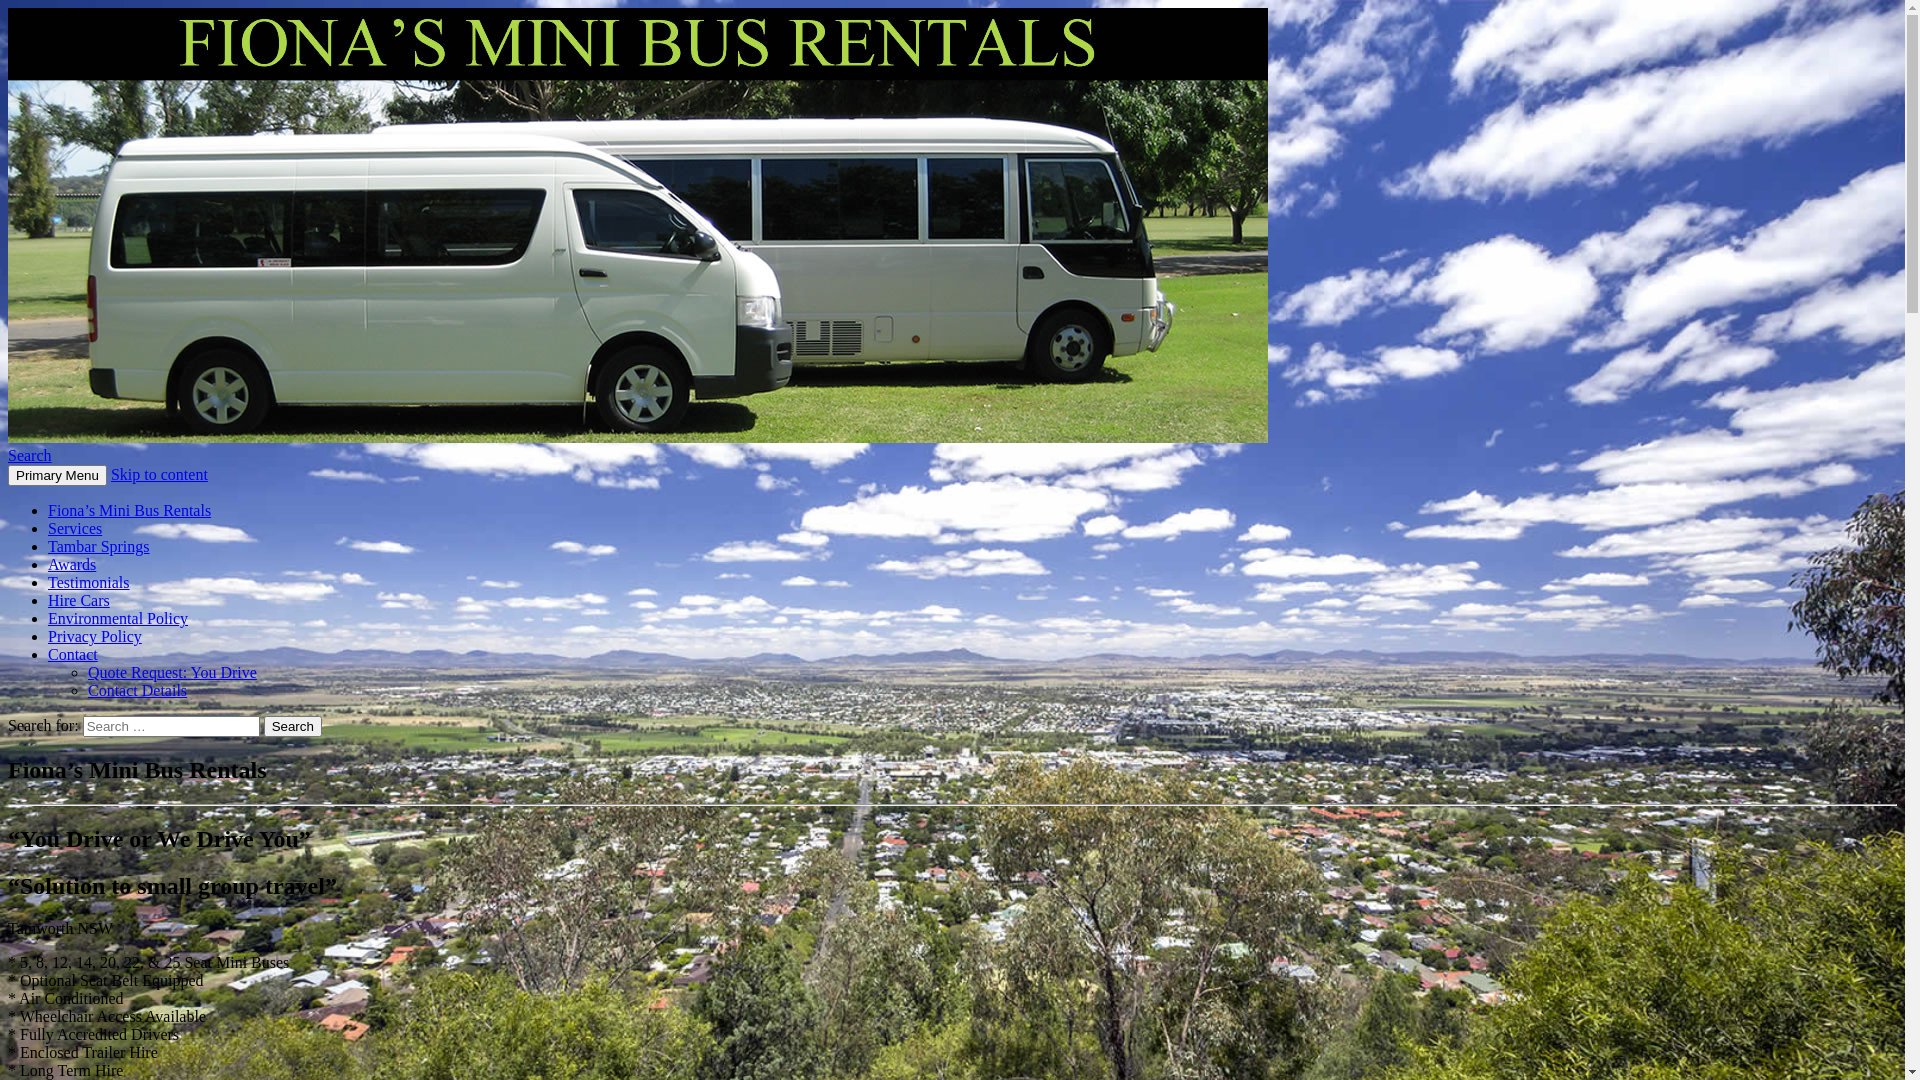 The width and height of the screenshot is (1920, 1080). Describe the element at coordinates (138, 690) in the screenshot. I see `Contact Details` at that location.